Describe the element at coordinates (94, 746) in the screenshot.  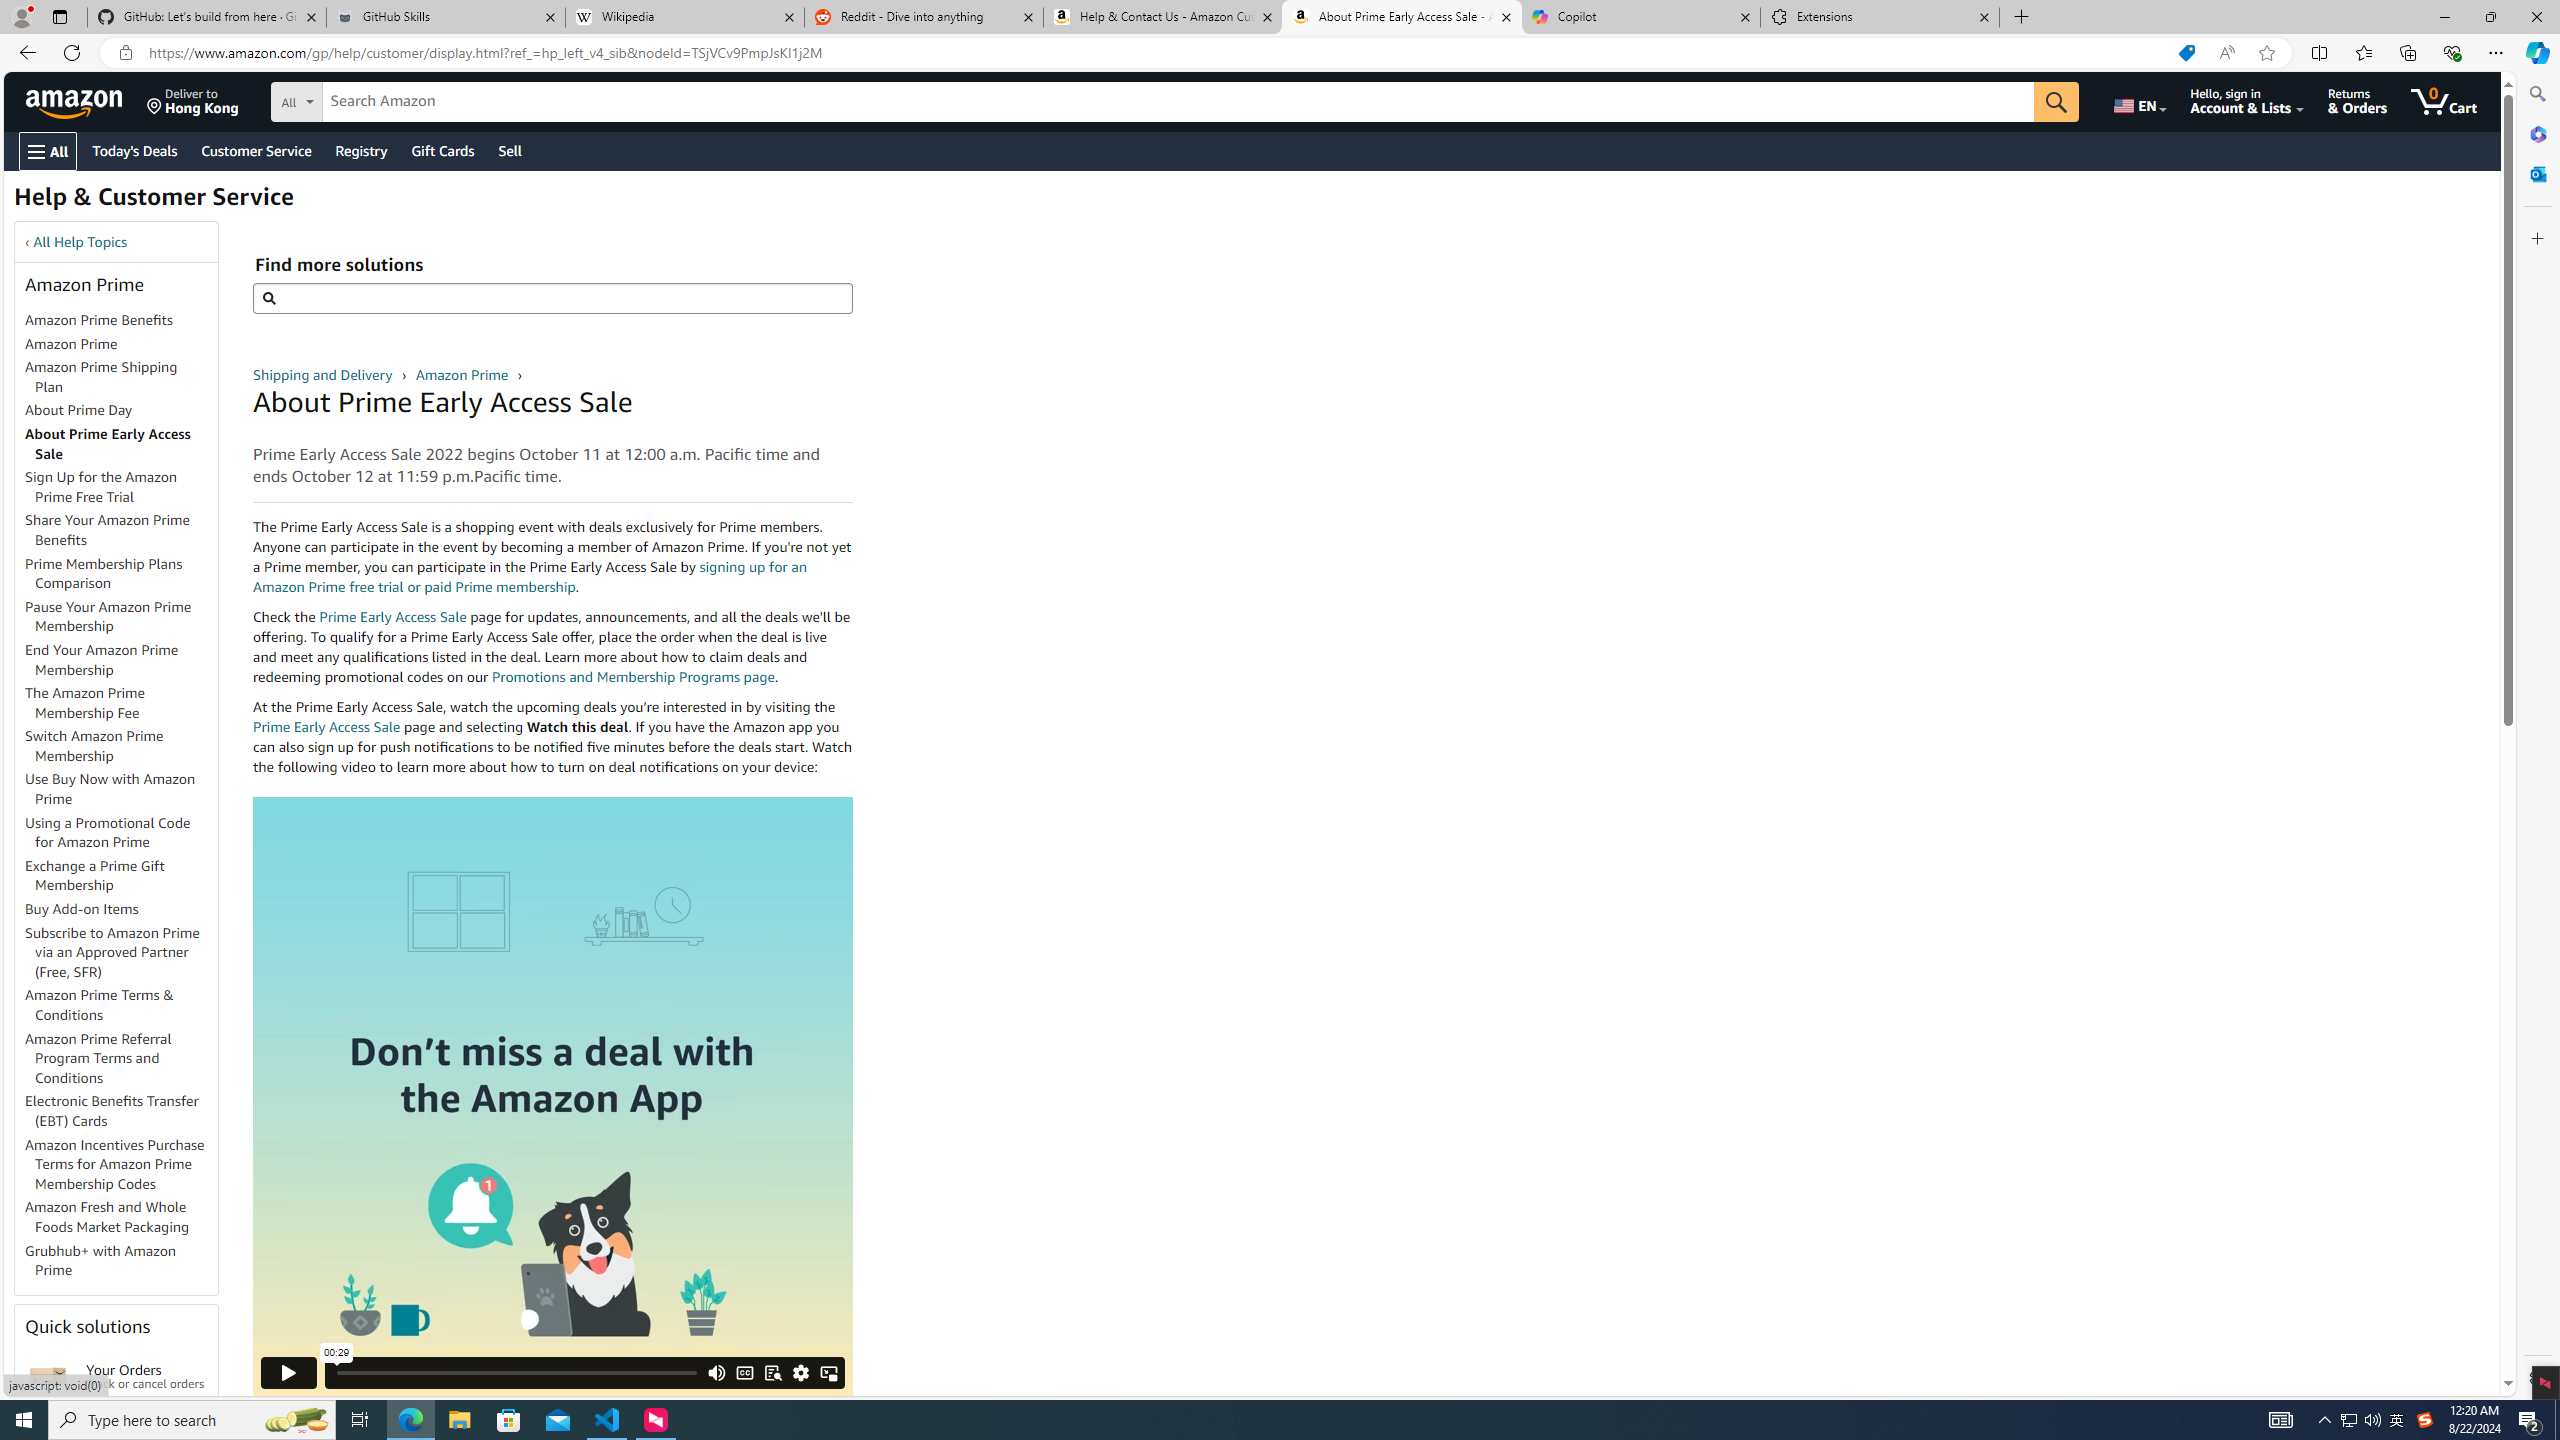
I see `Switch Amazon Prime Membership` at that location.